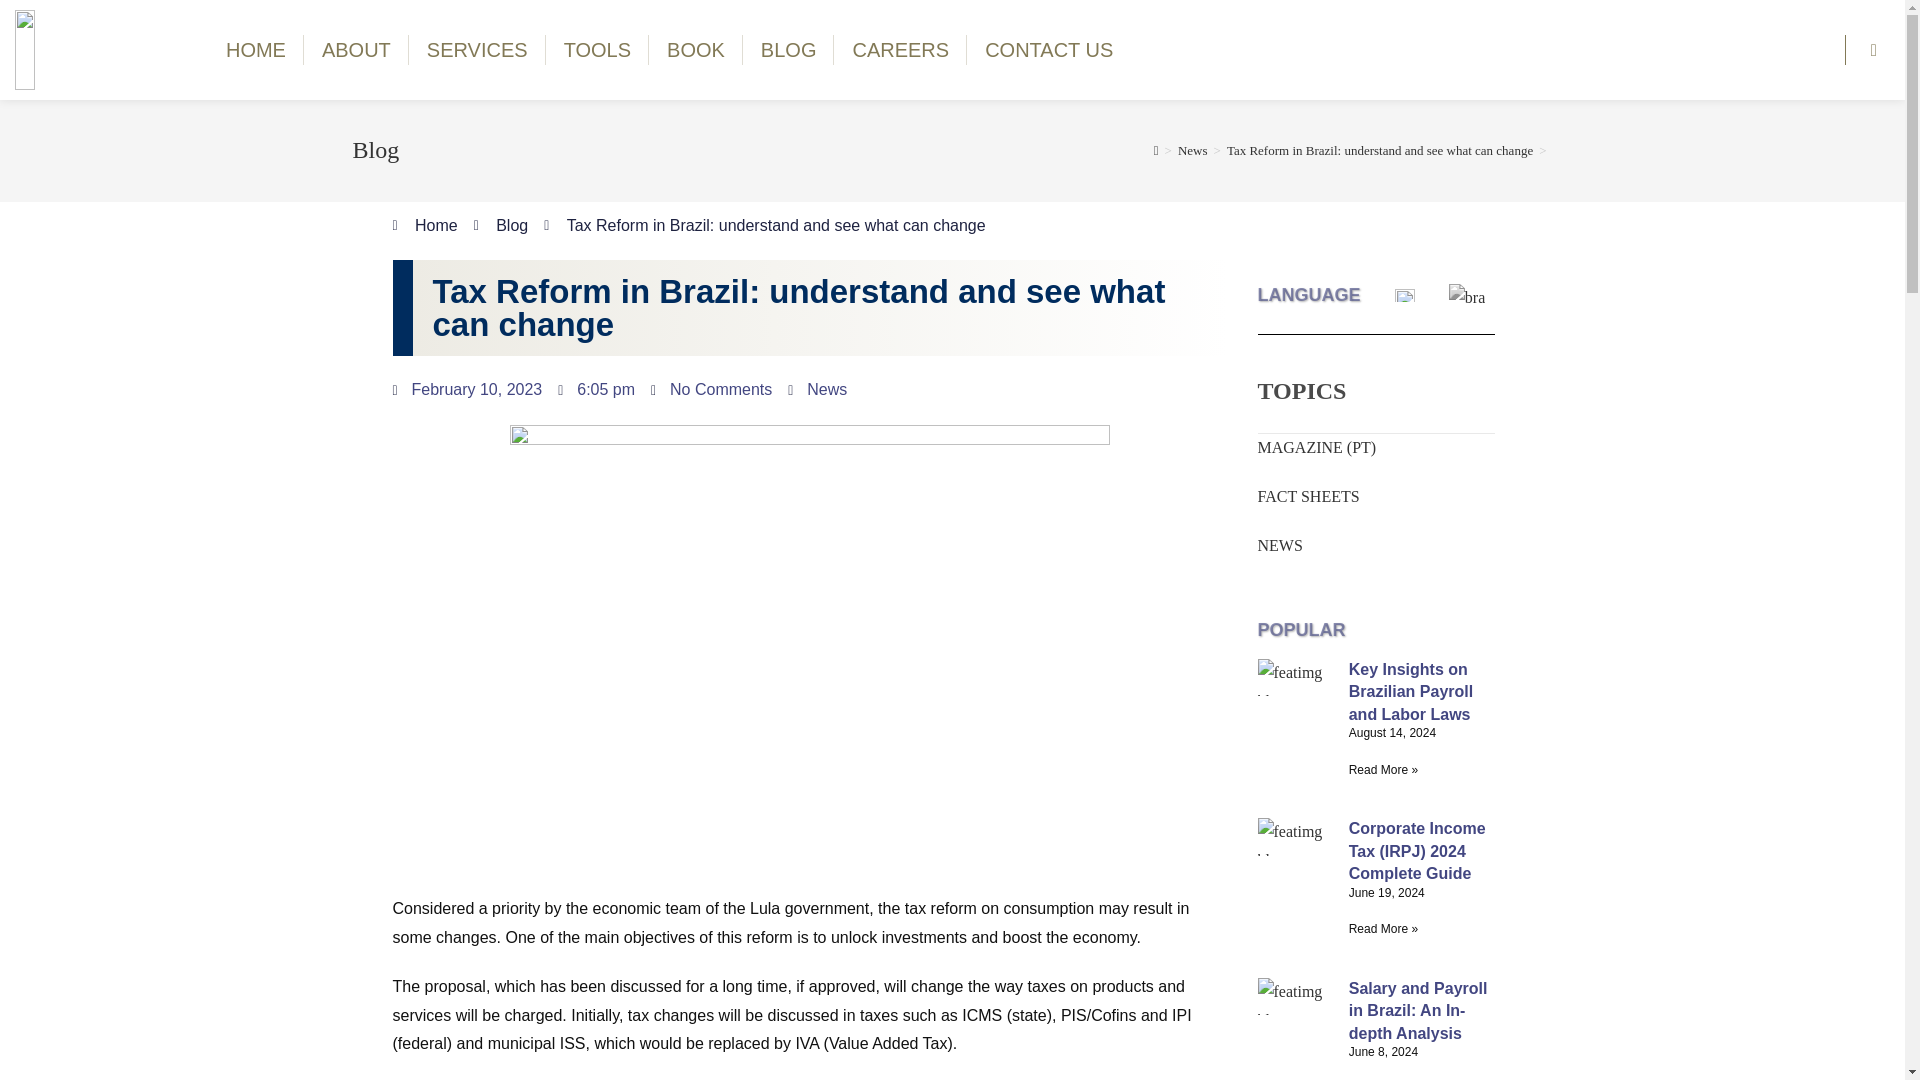 The image size is (1920, 1080). I want to click on CAREERS, so click(900, 50).